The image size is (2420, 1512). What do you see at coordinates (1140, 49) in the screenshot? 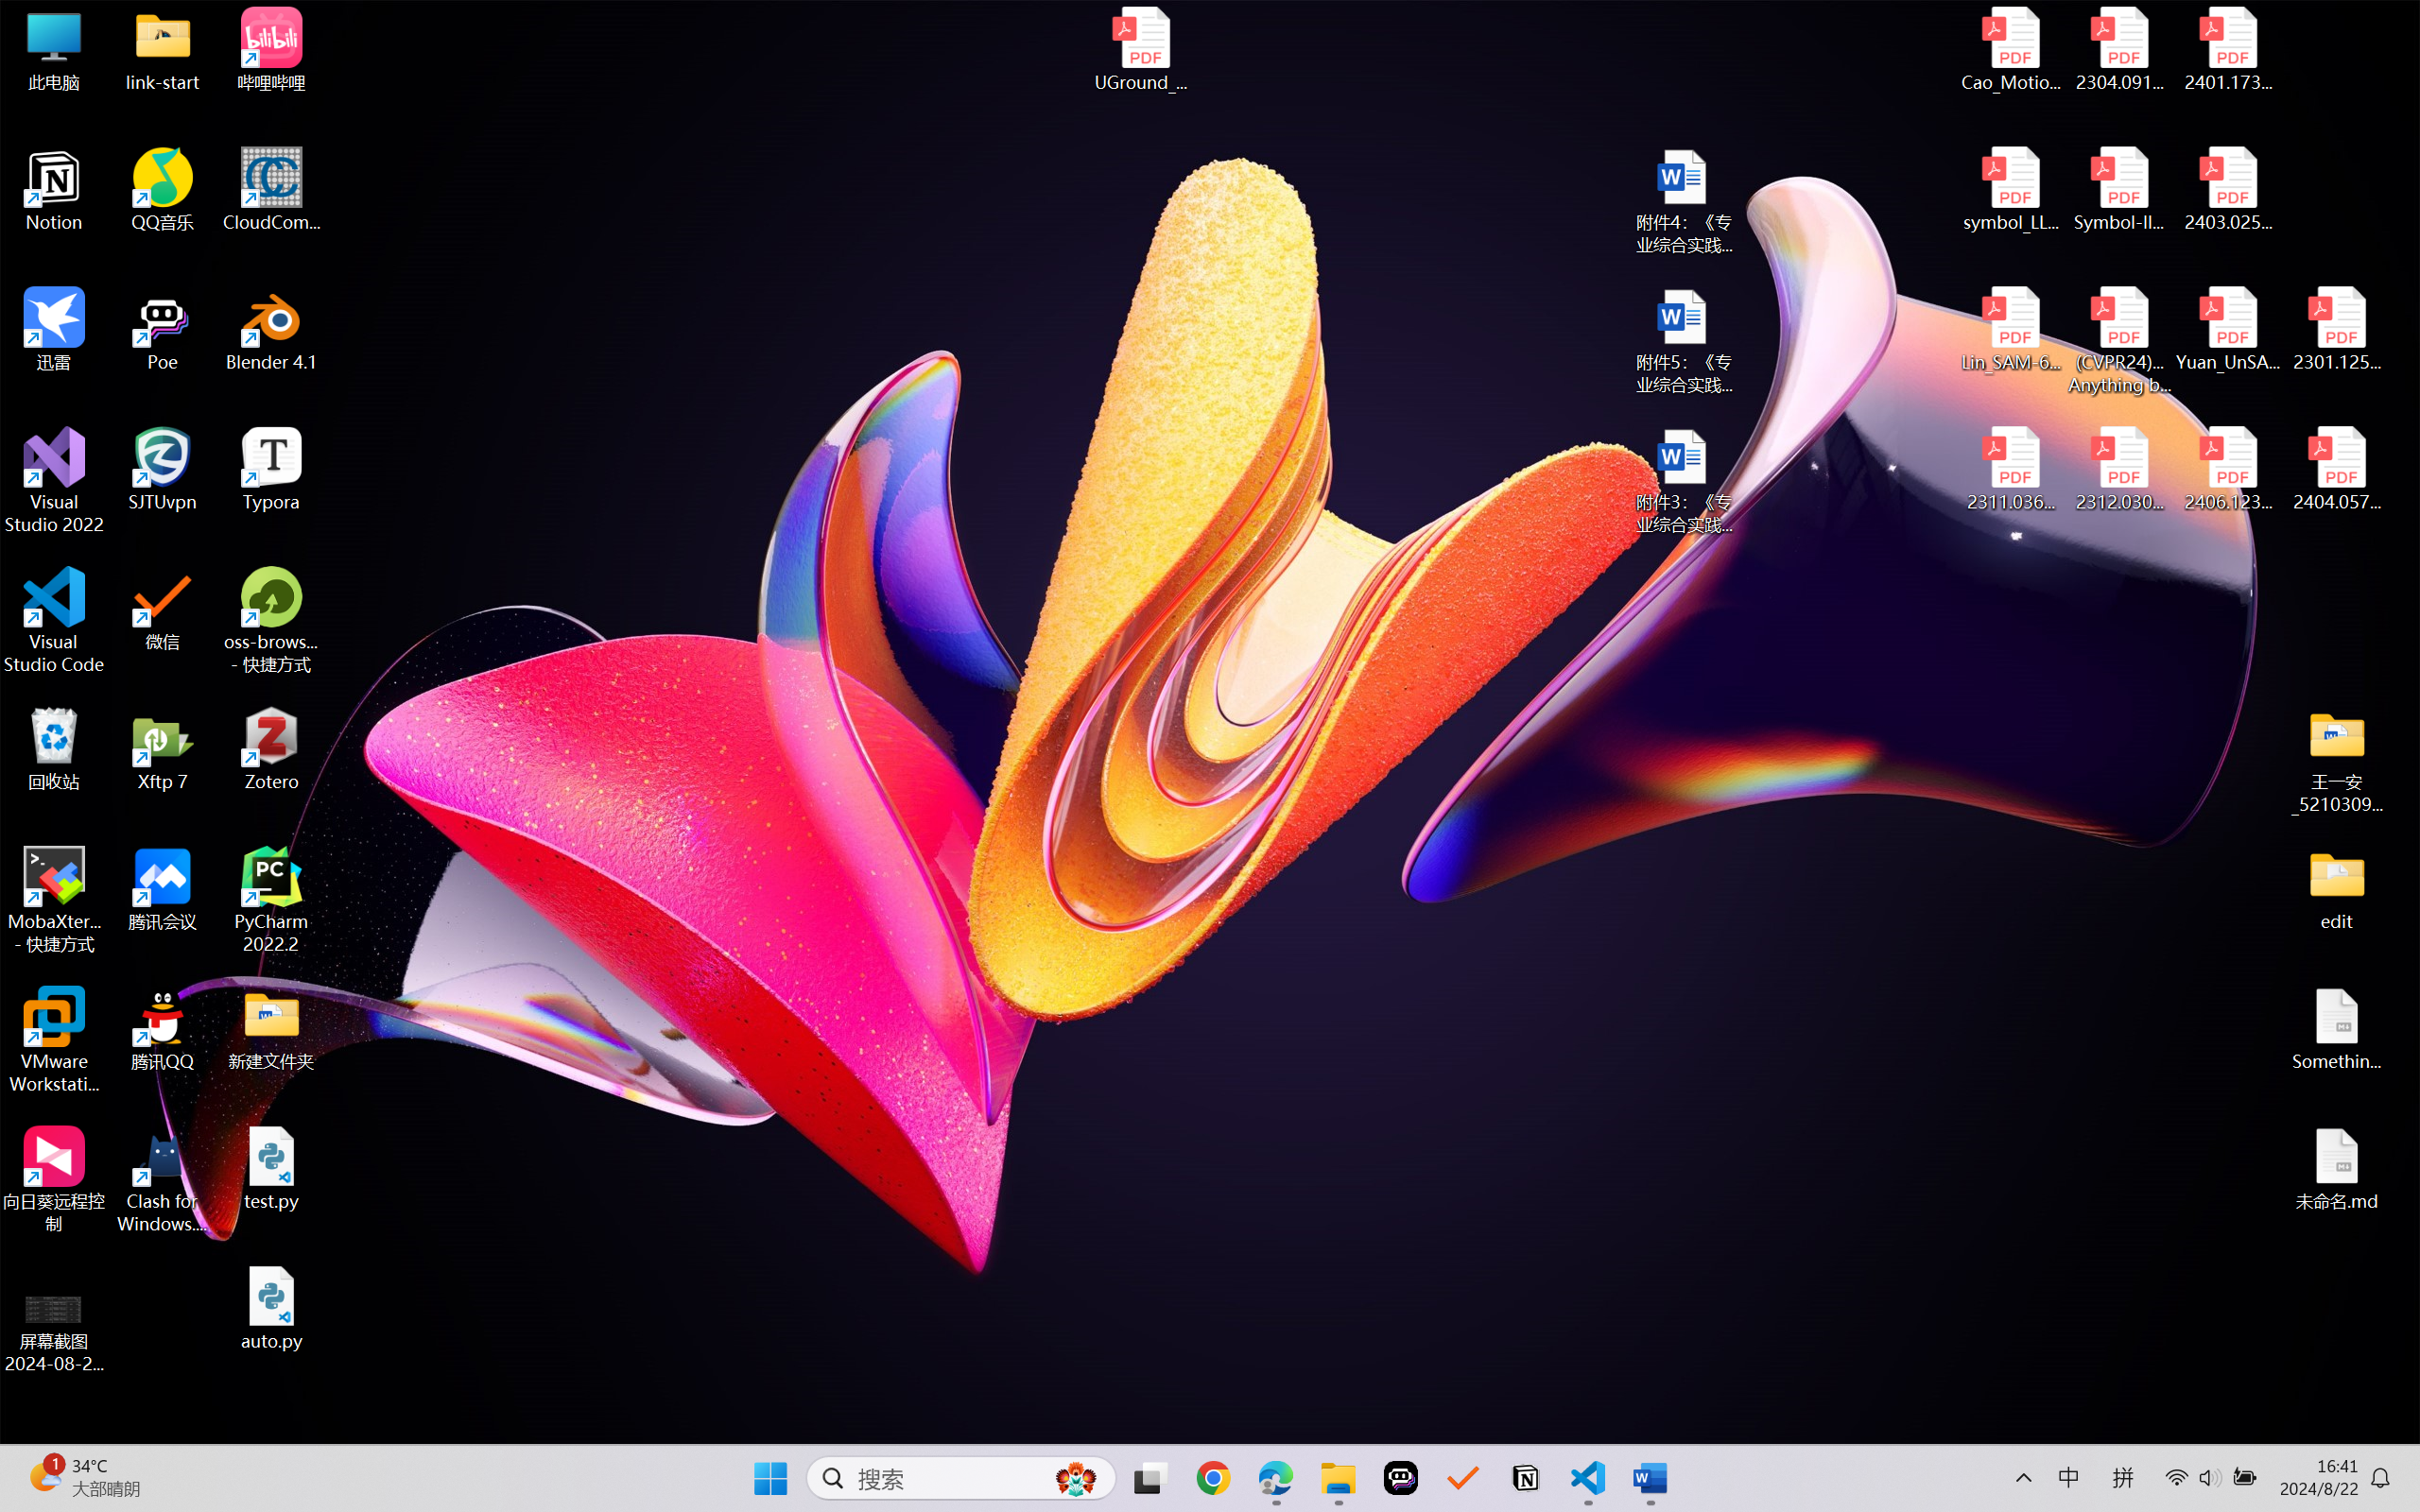
I see `UGround_paper.pdf` at bounding box center [1140, 49].